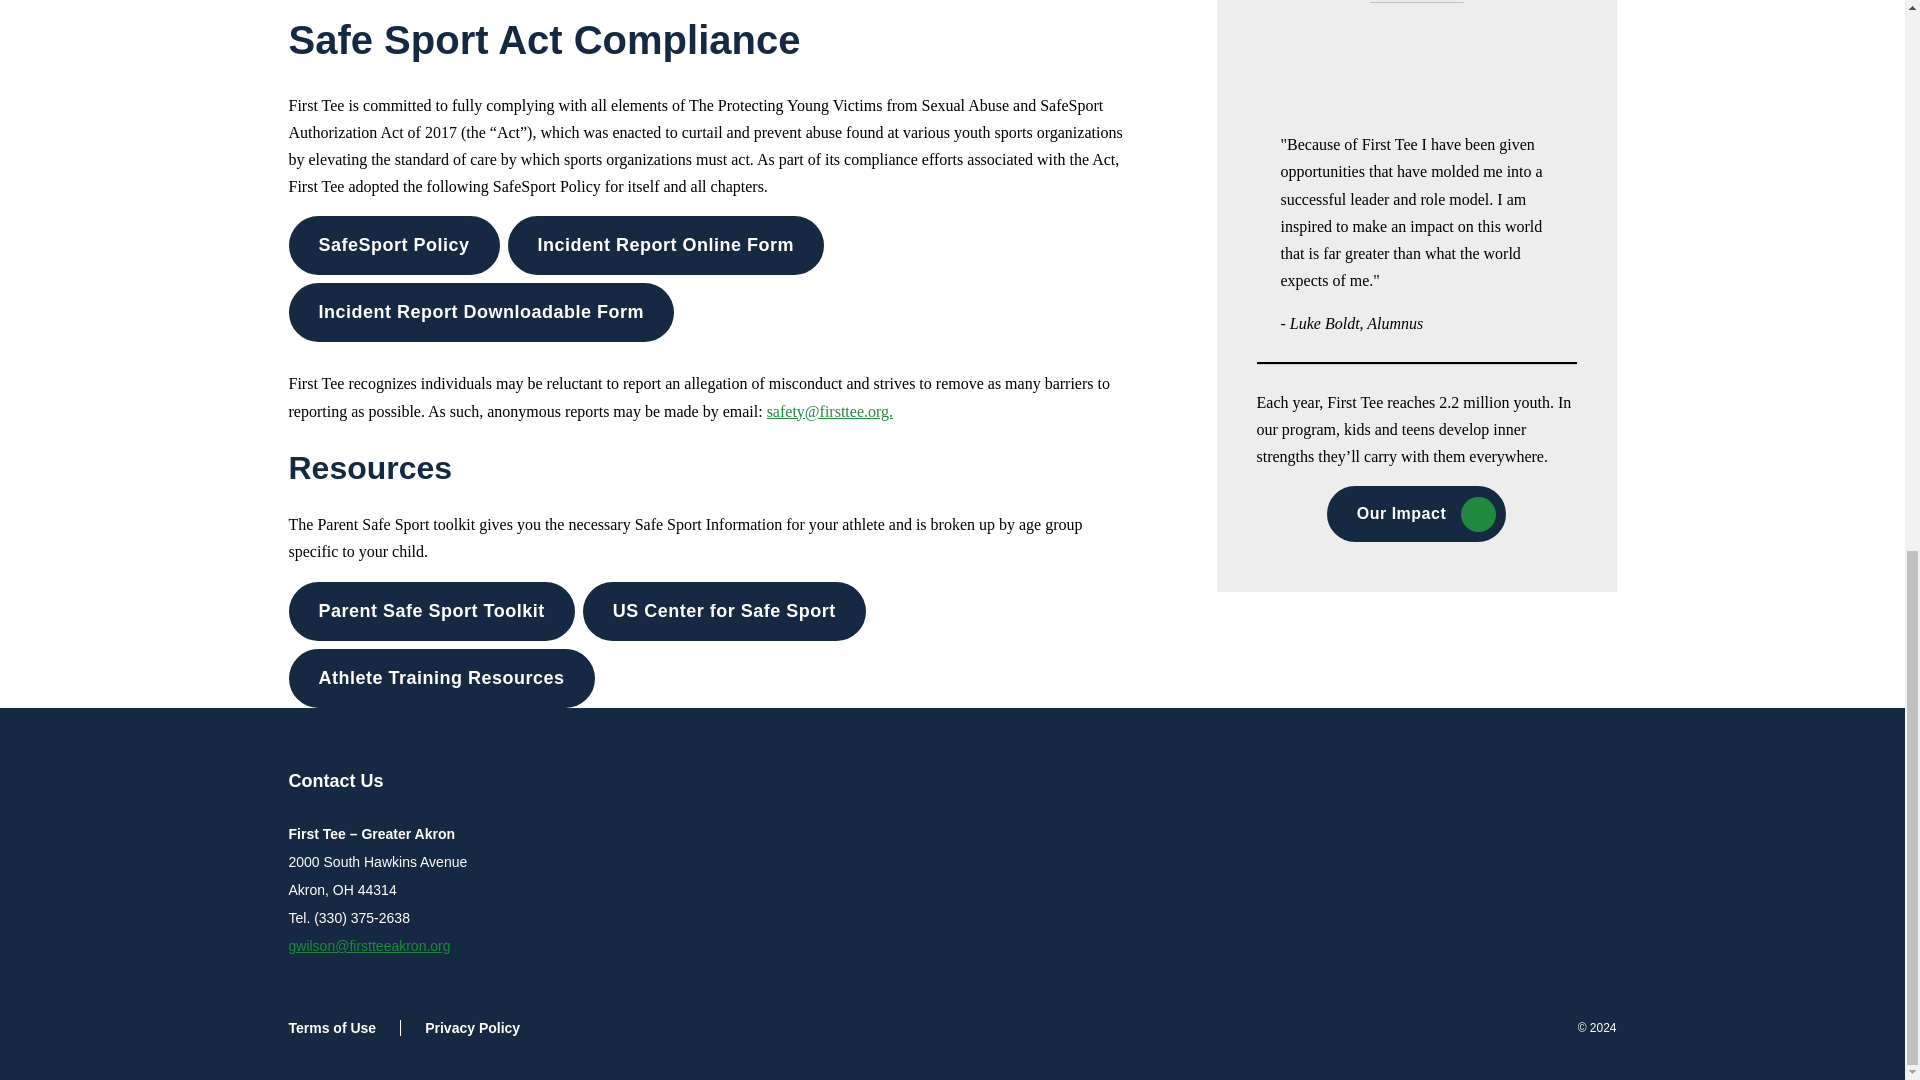 Image resolution: width=1920 pixels, height=1080 pixels. What do you see at coordinates (1466, 782) in the screenshot?
I see `Open instagram in a new window` at bounding box center [1466, 782].